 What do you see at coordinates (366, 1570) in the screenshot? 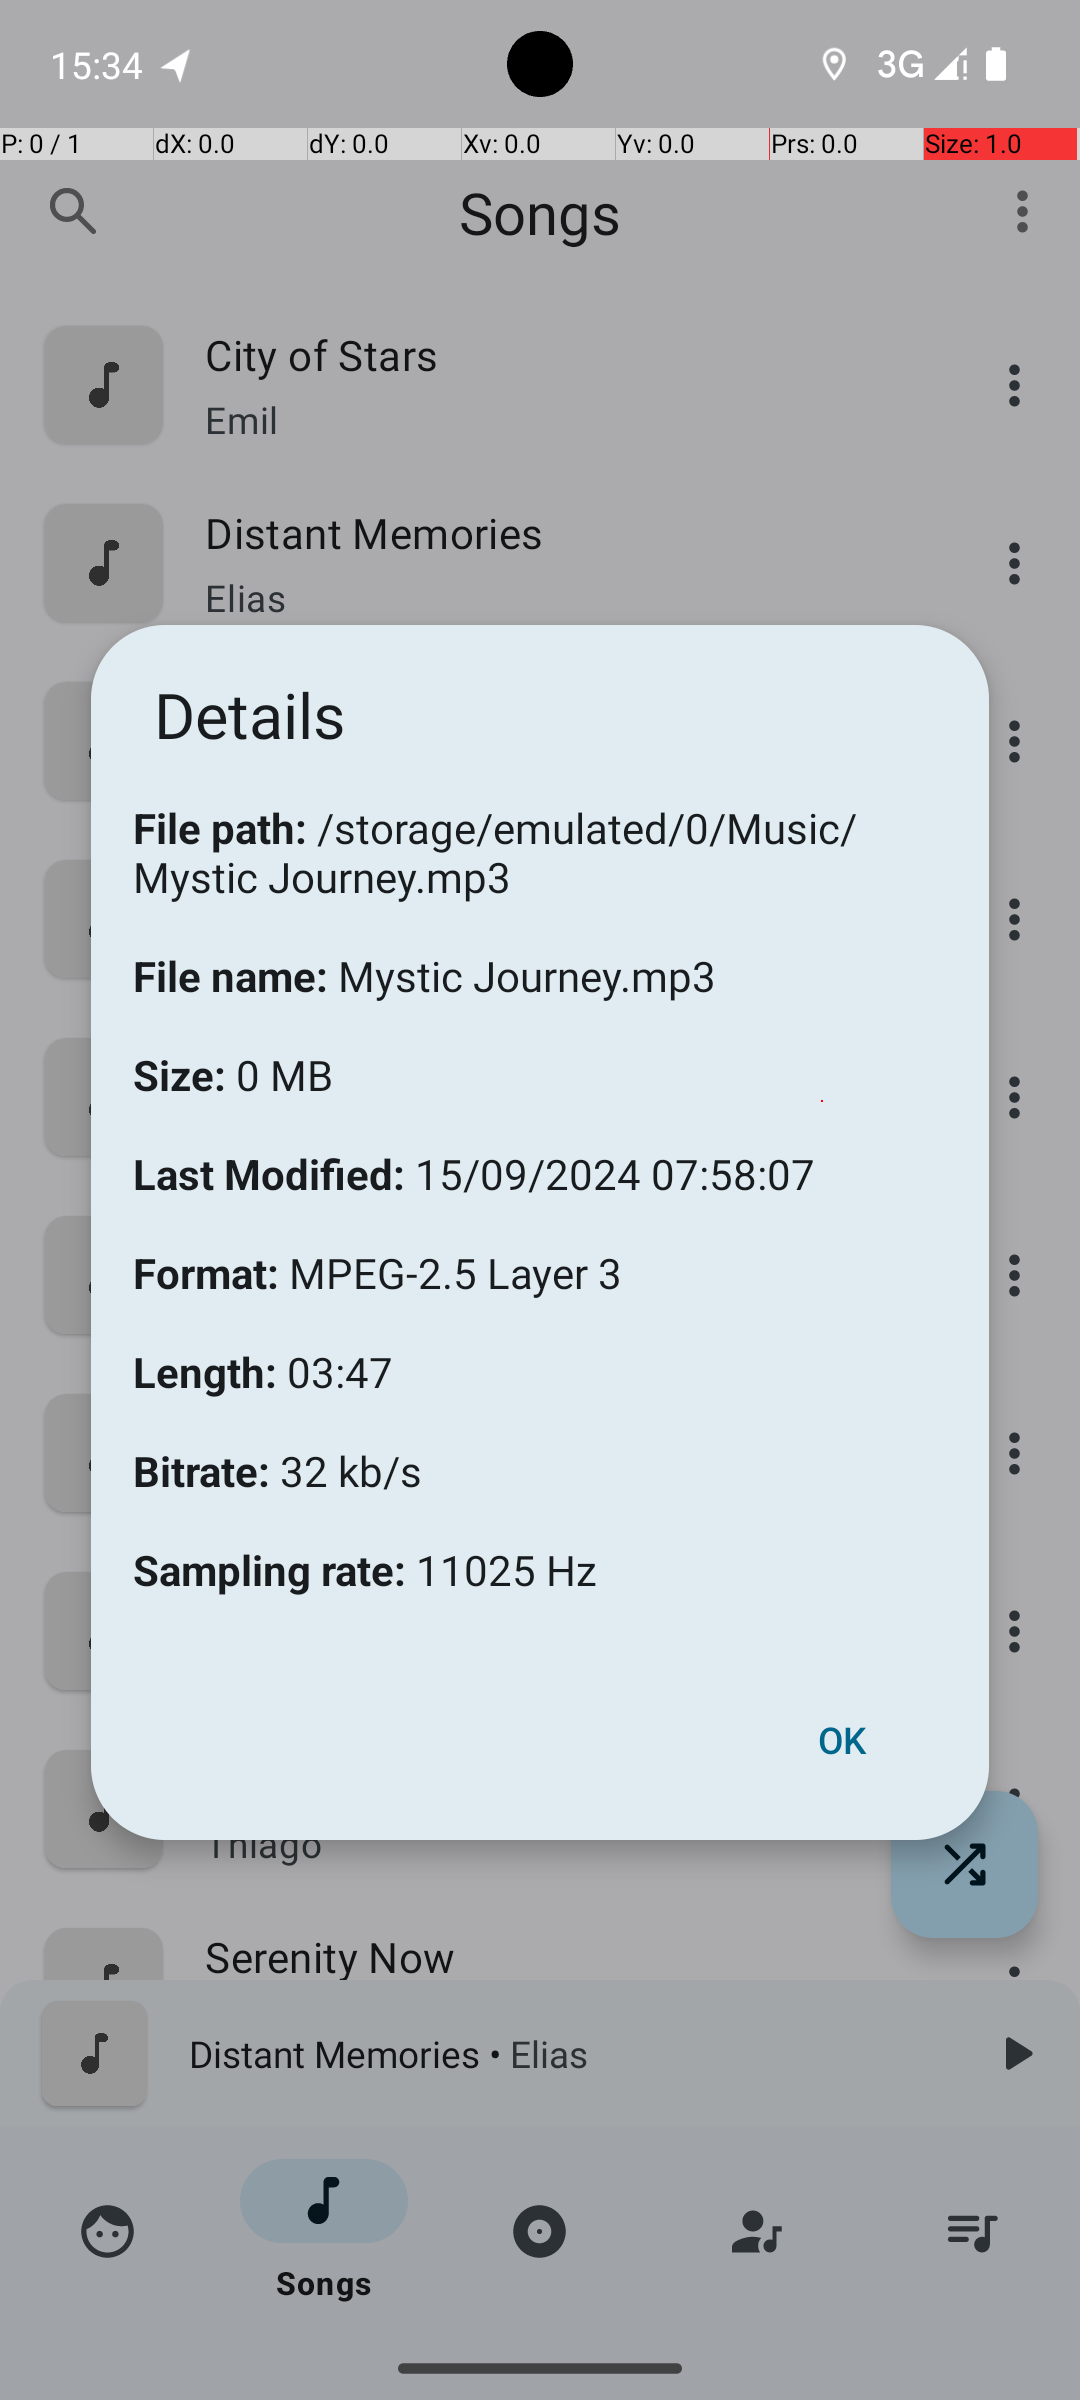
I see `Sampling rate: 11025 Hz` at bounding box center [366, 1570].